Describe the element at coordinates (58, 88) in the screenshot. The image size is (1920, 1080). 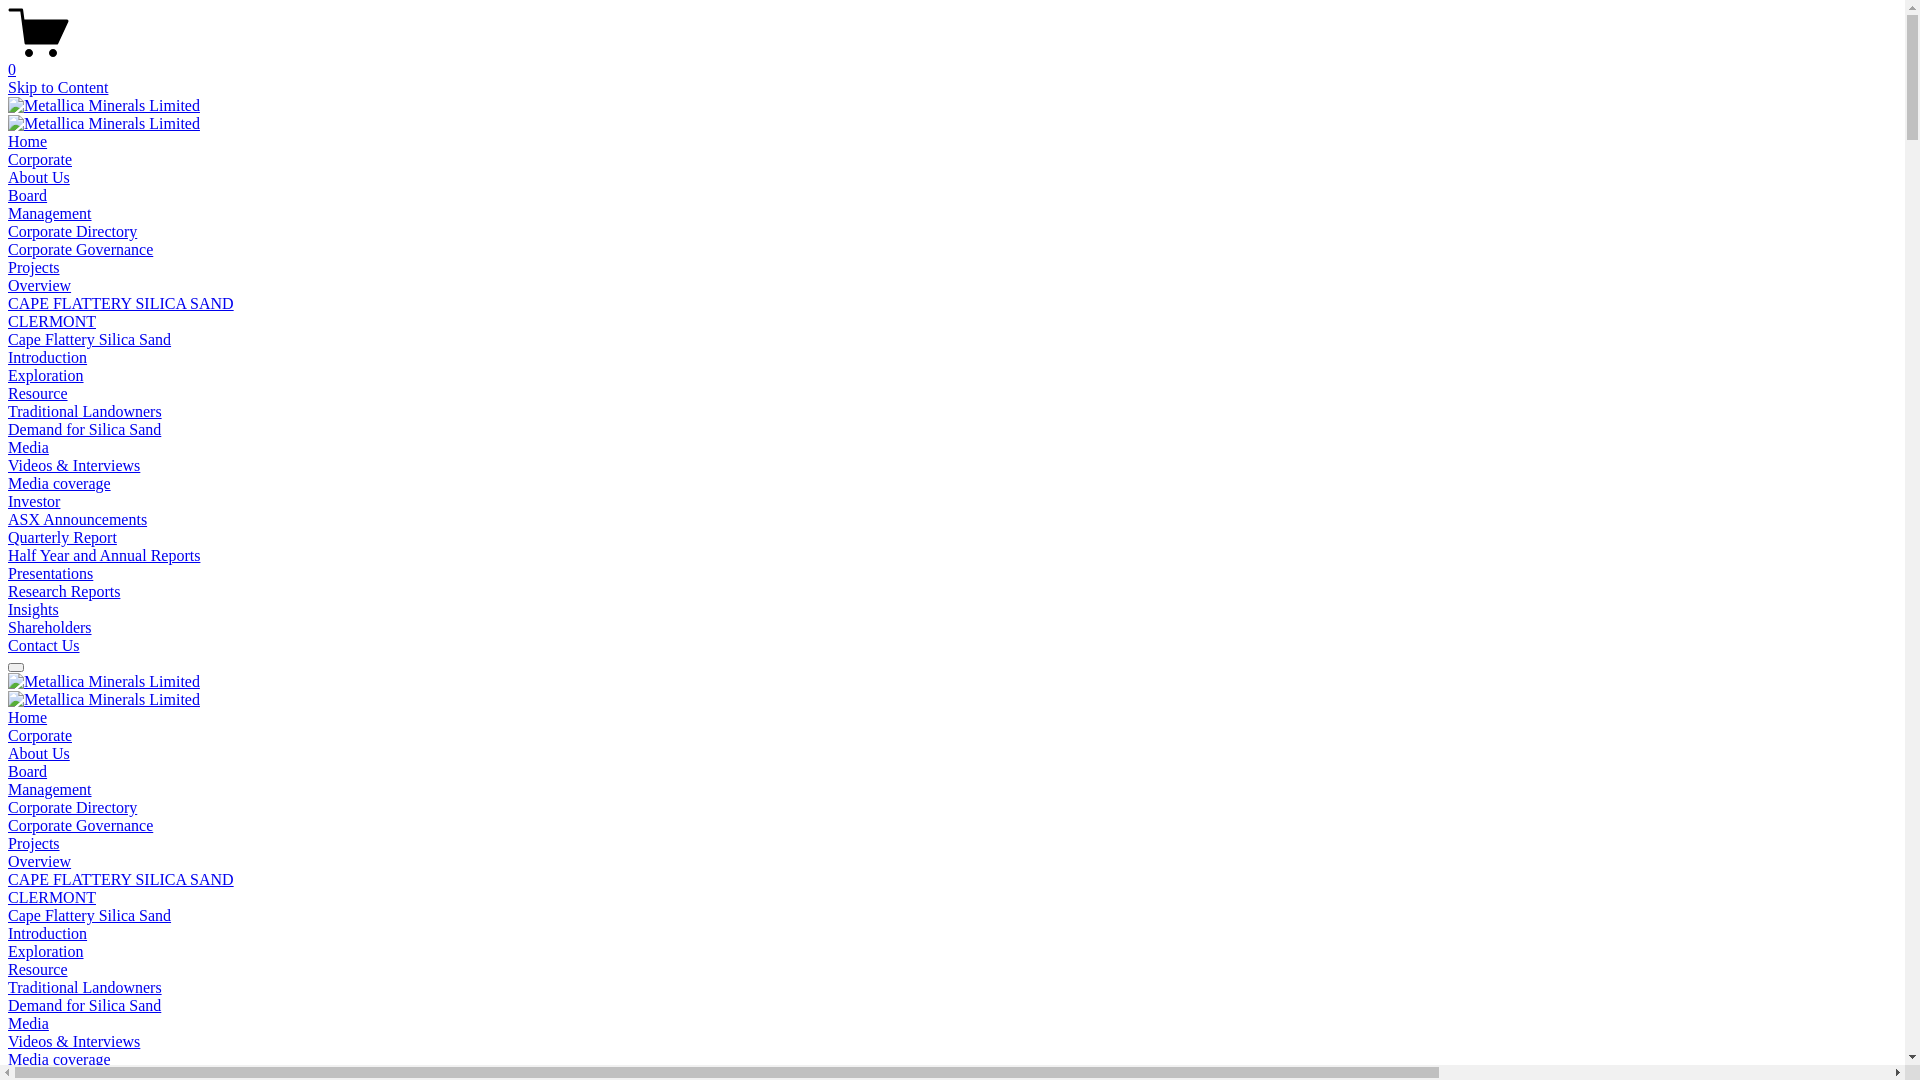
I see `Skip to Content` at that location.